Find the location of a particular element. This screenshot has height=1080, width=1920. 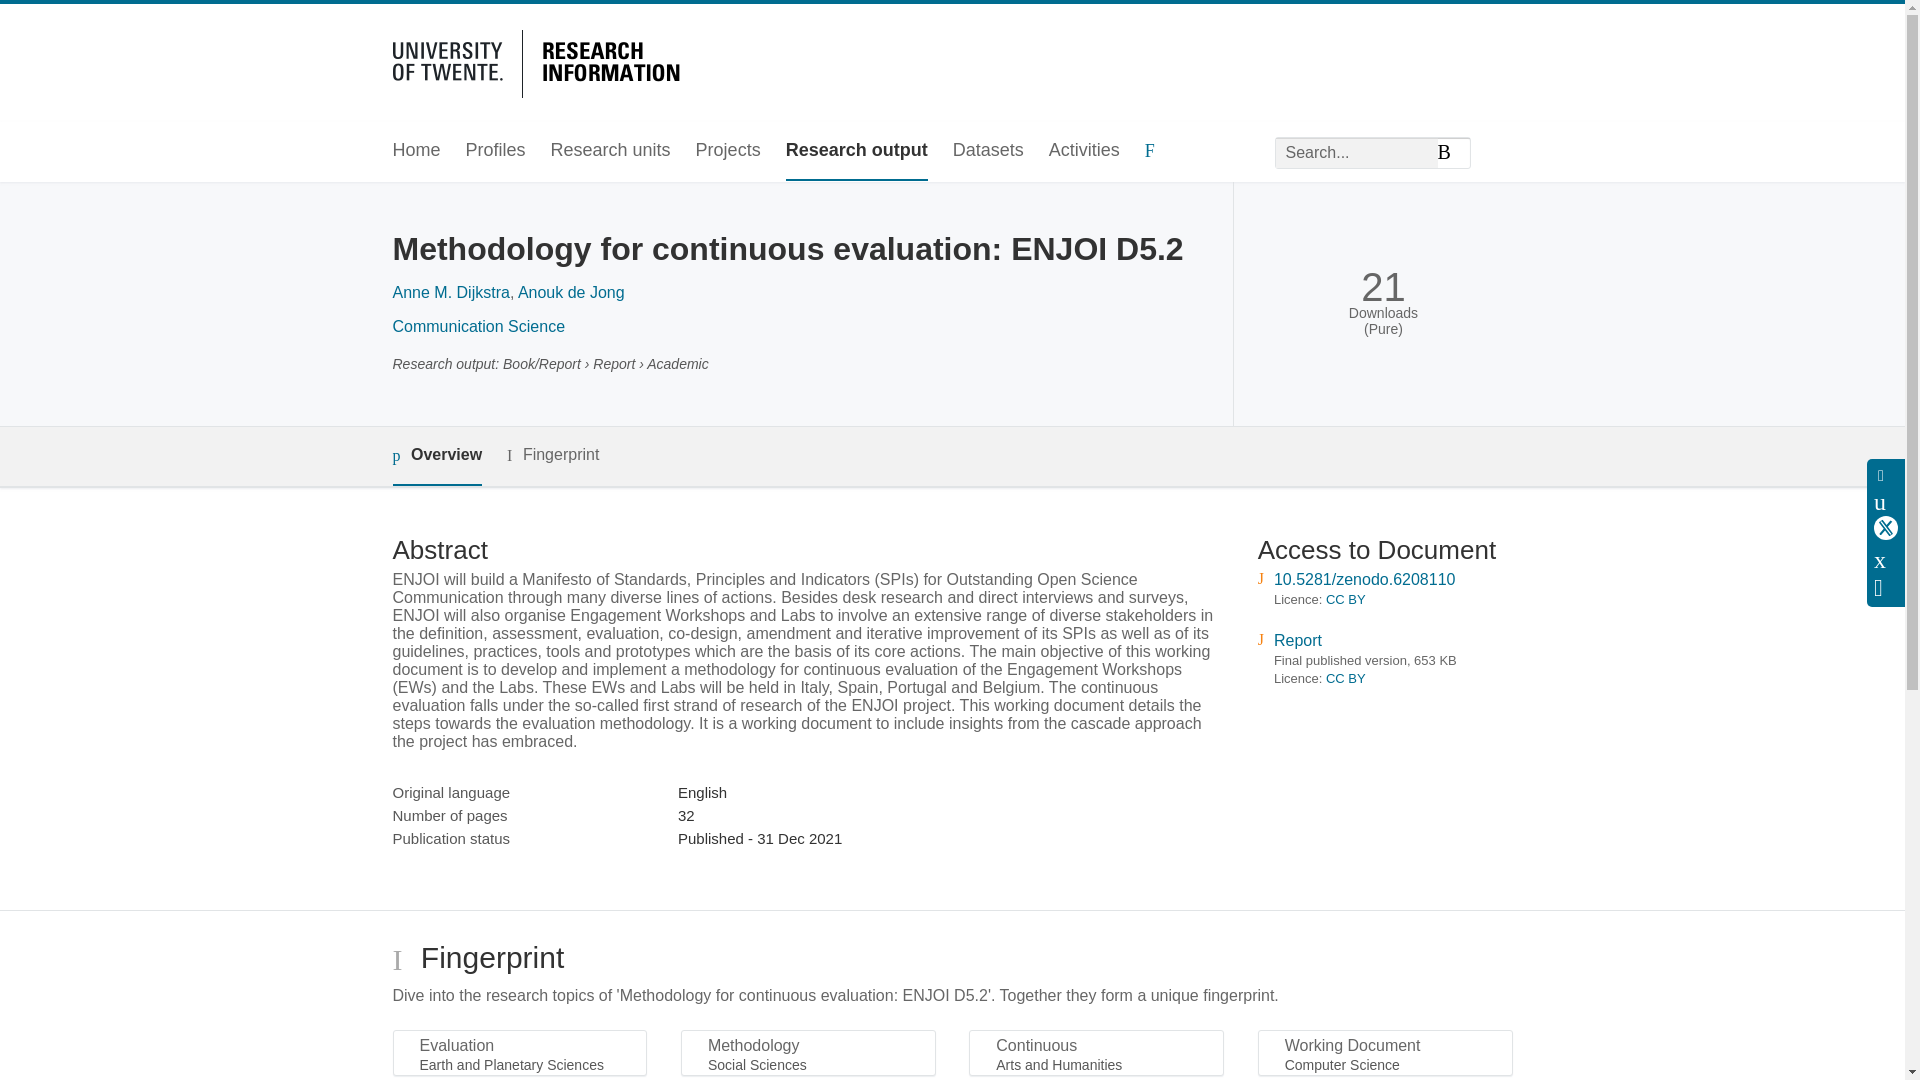

CC BY is located at coordinates (1346, 598).